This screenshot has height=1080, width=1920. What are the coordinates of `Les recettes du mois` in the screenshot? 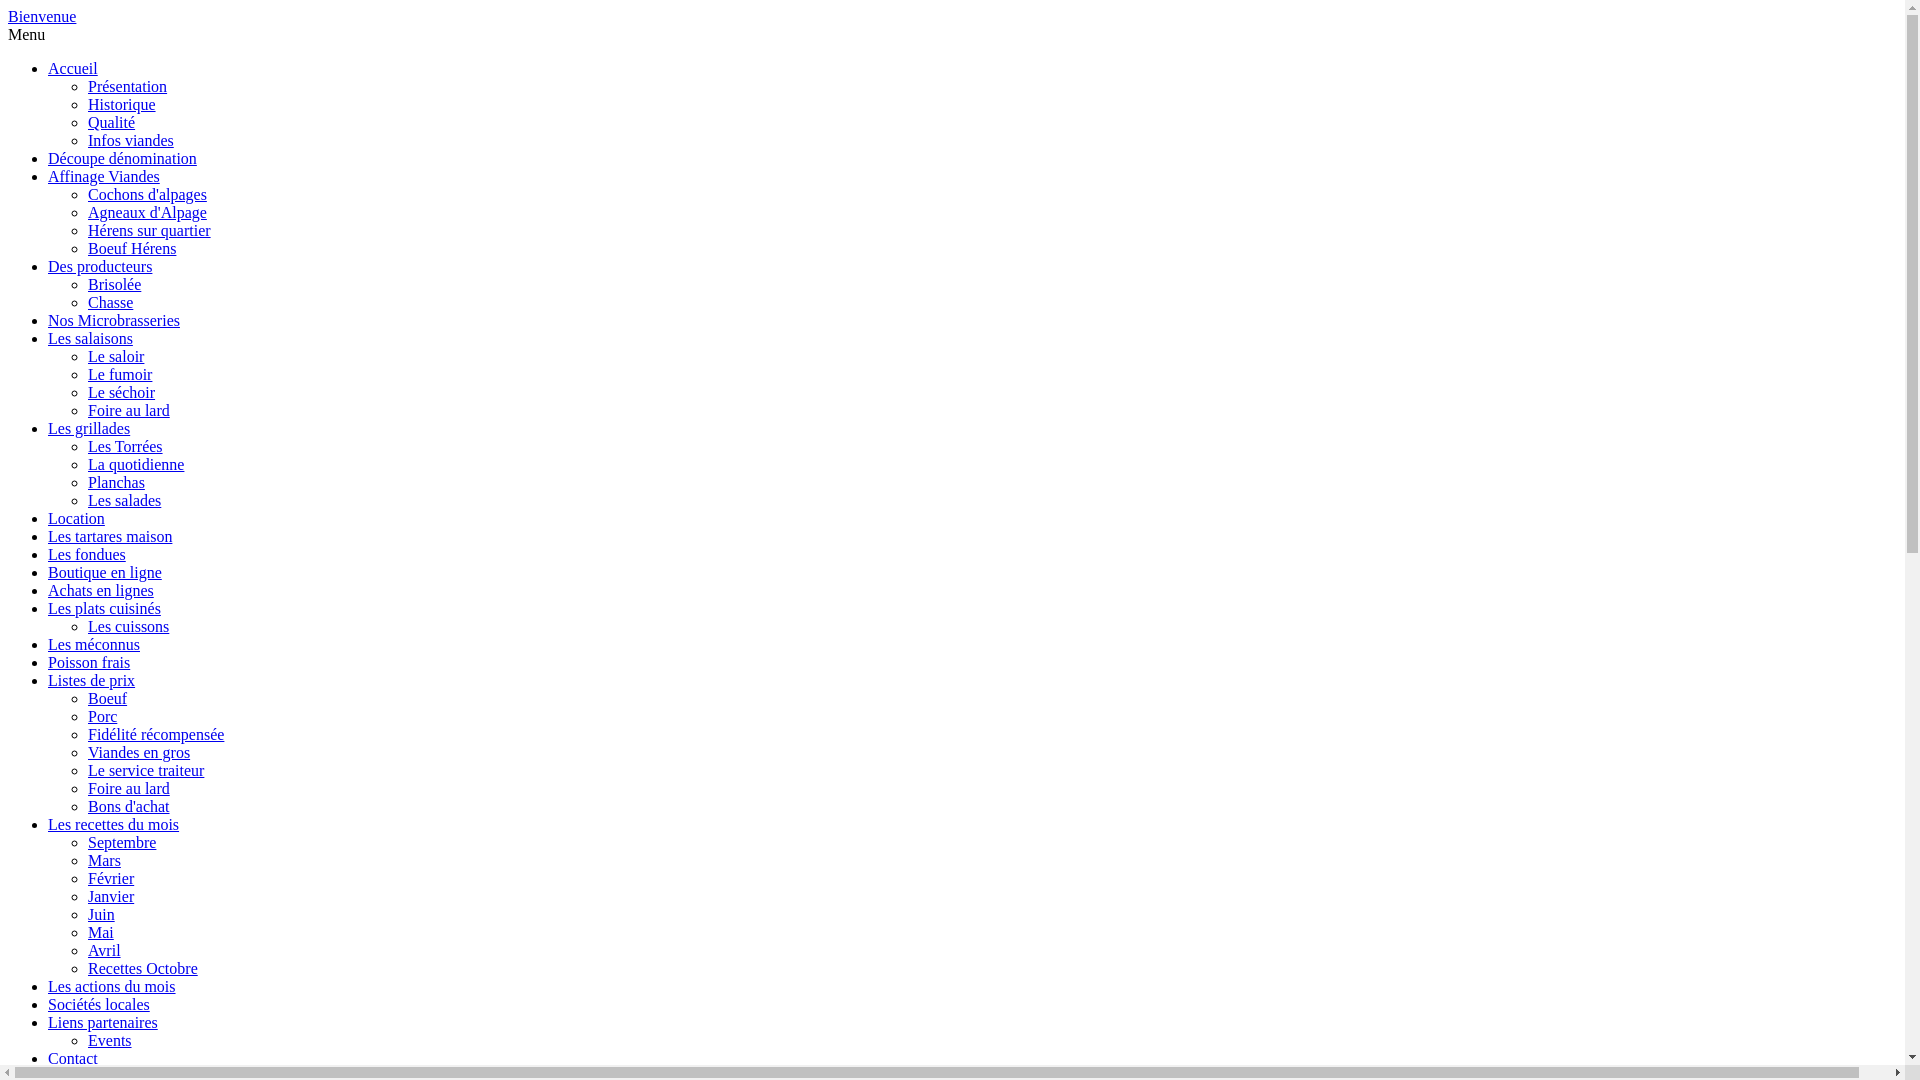 It's located at (114, 824).